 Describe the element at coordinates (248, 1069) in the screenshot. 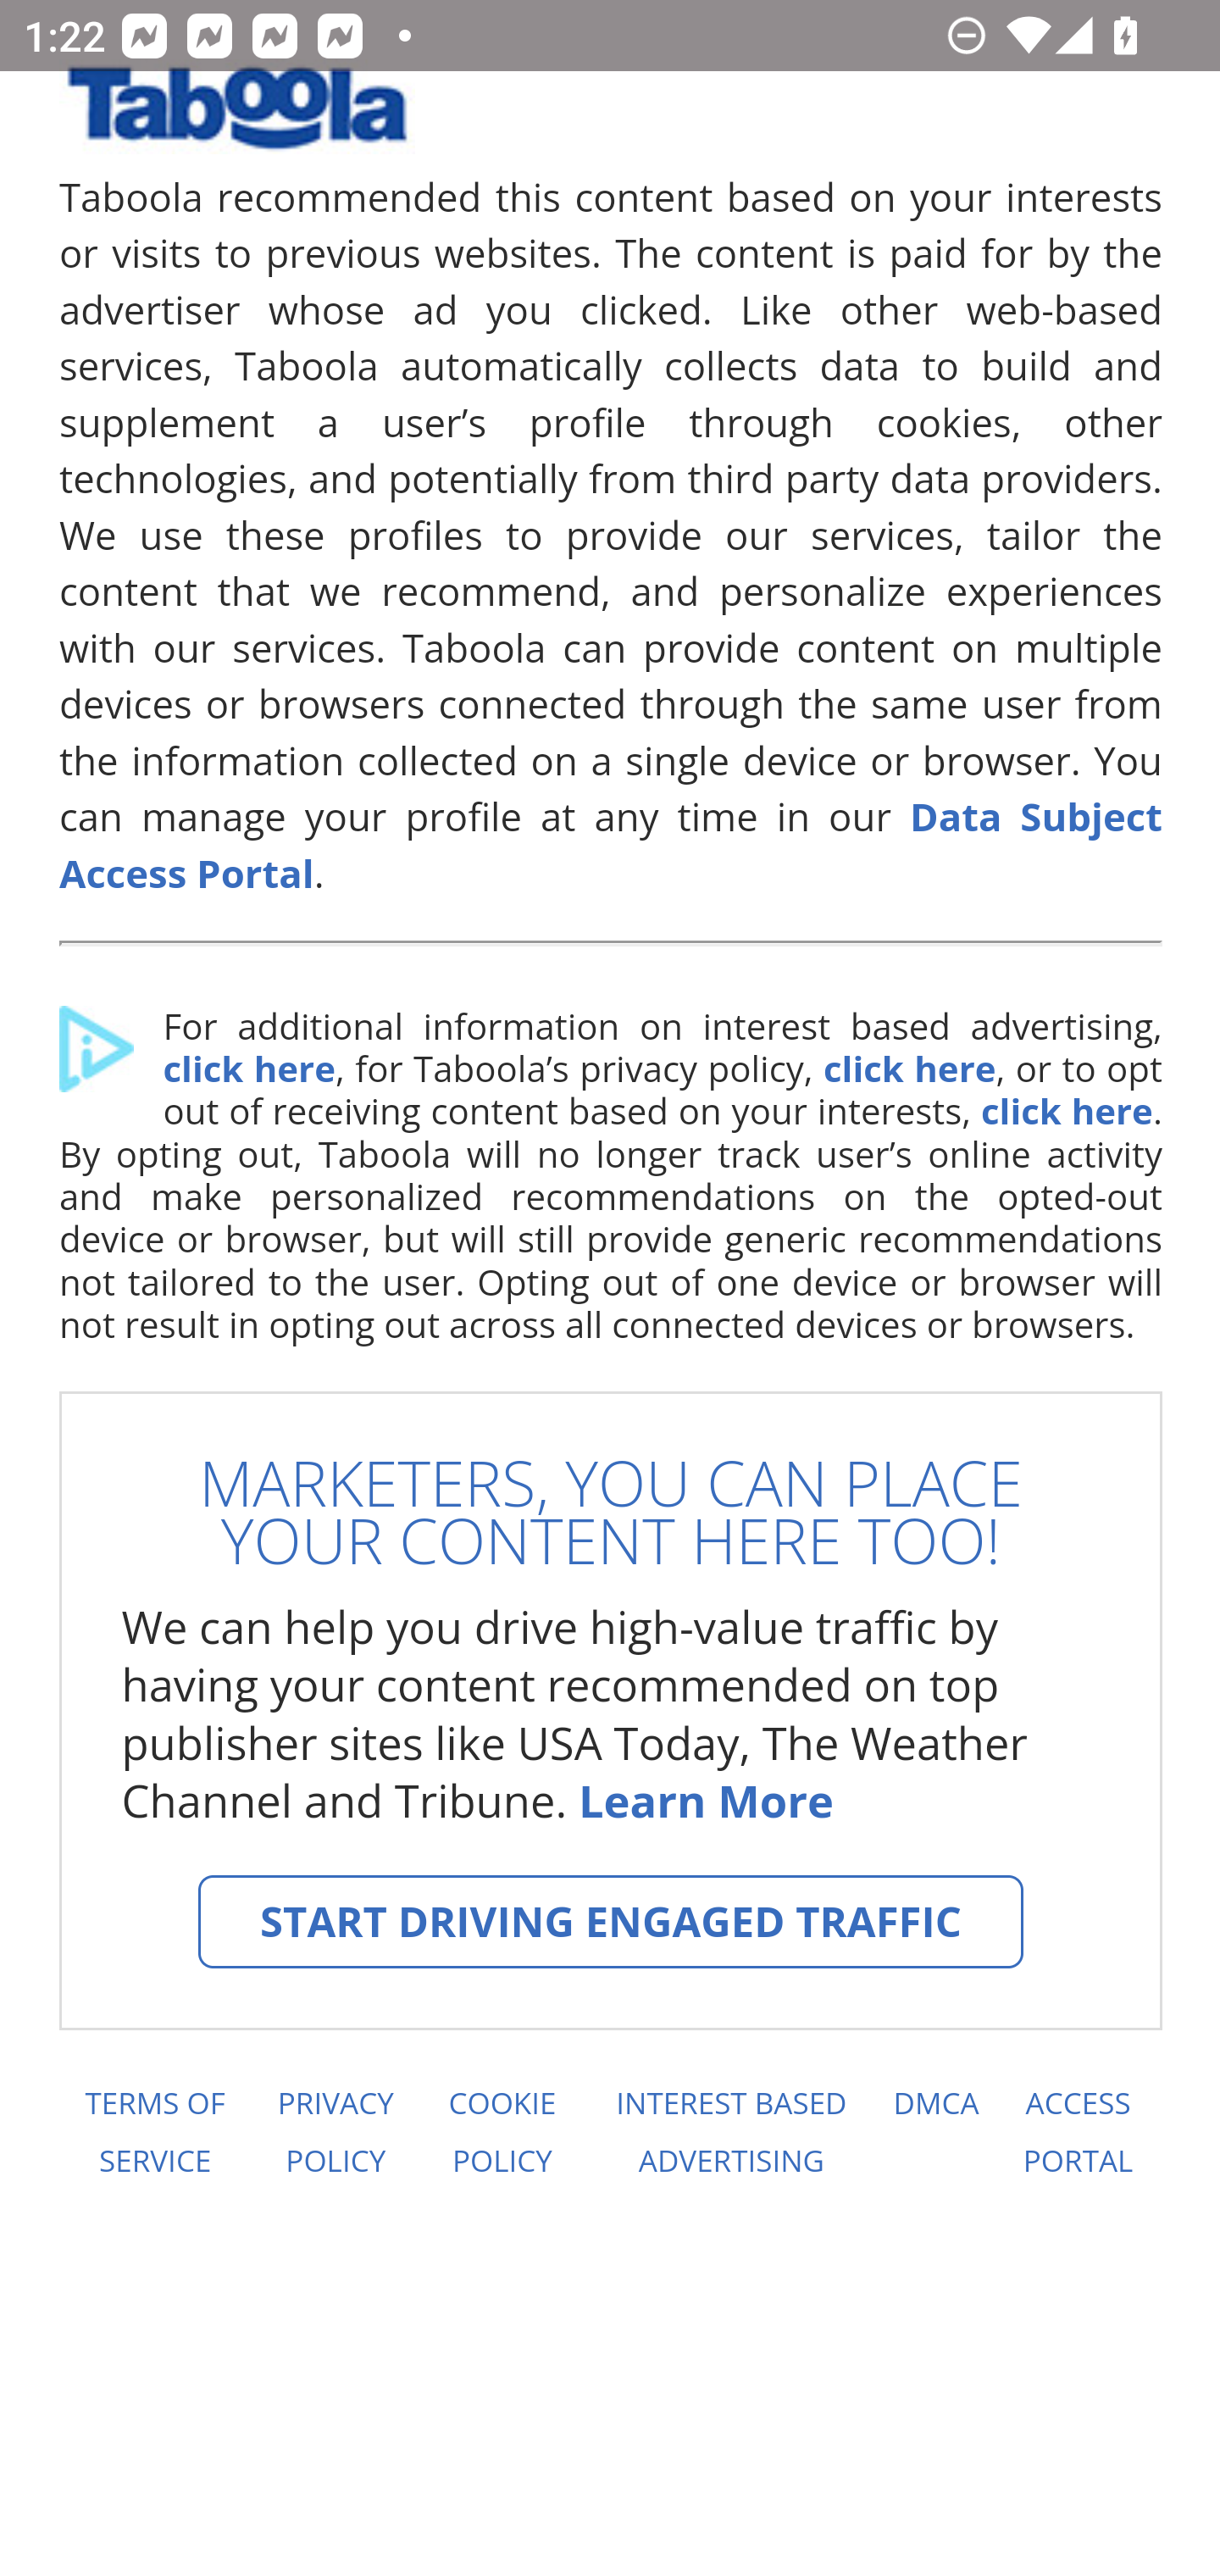

I see `click here` at that location.